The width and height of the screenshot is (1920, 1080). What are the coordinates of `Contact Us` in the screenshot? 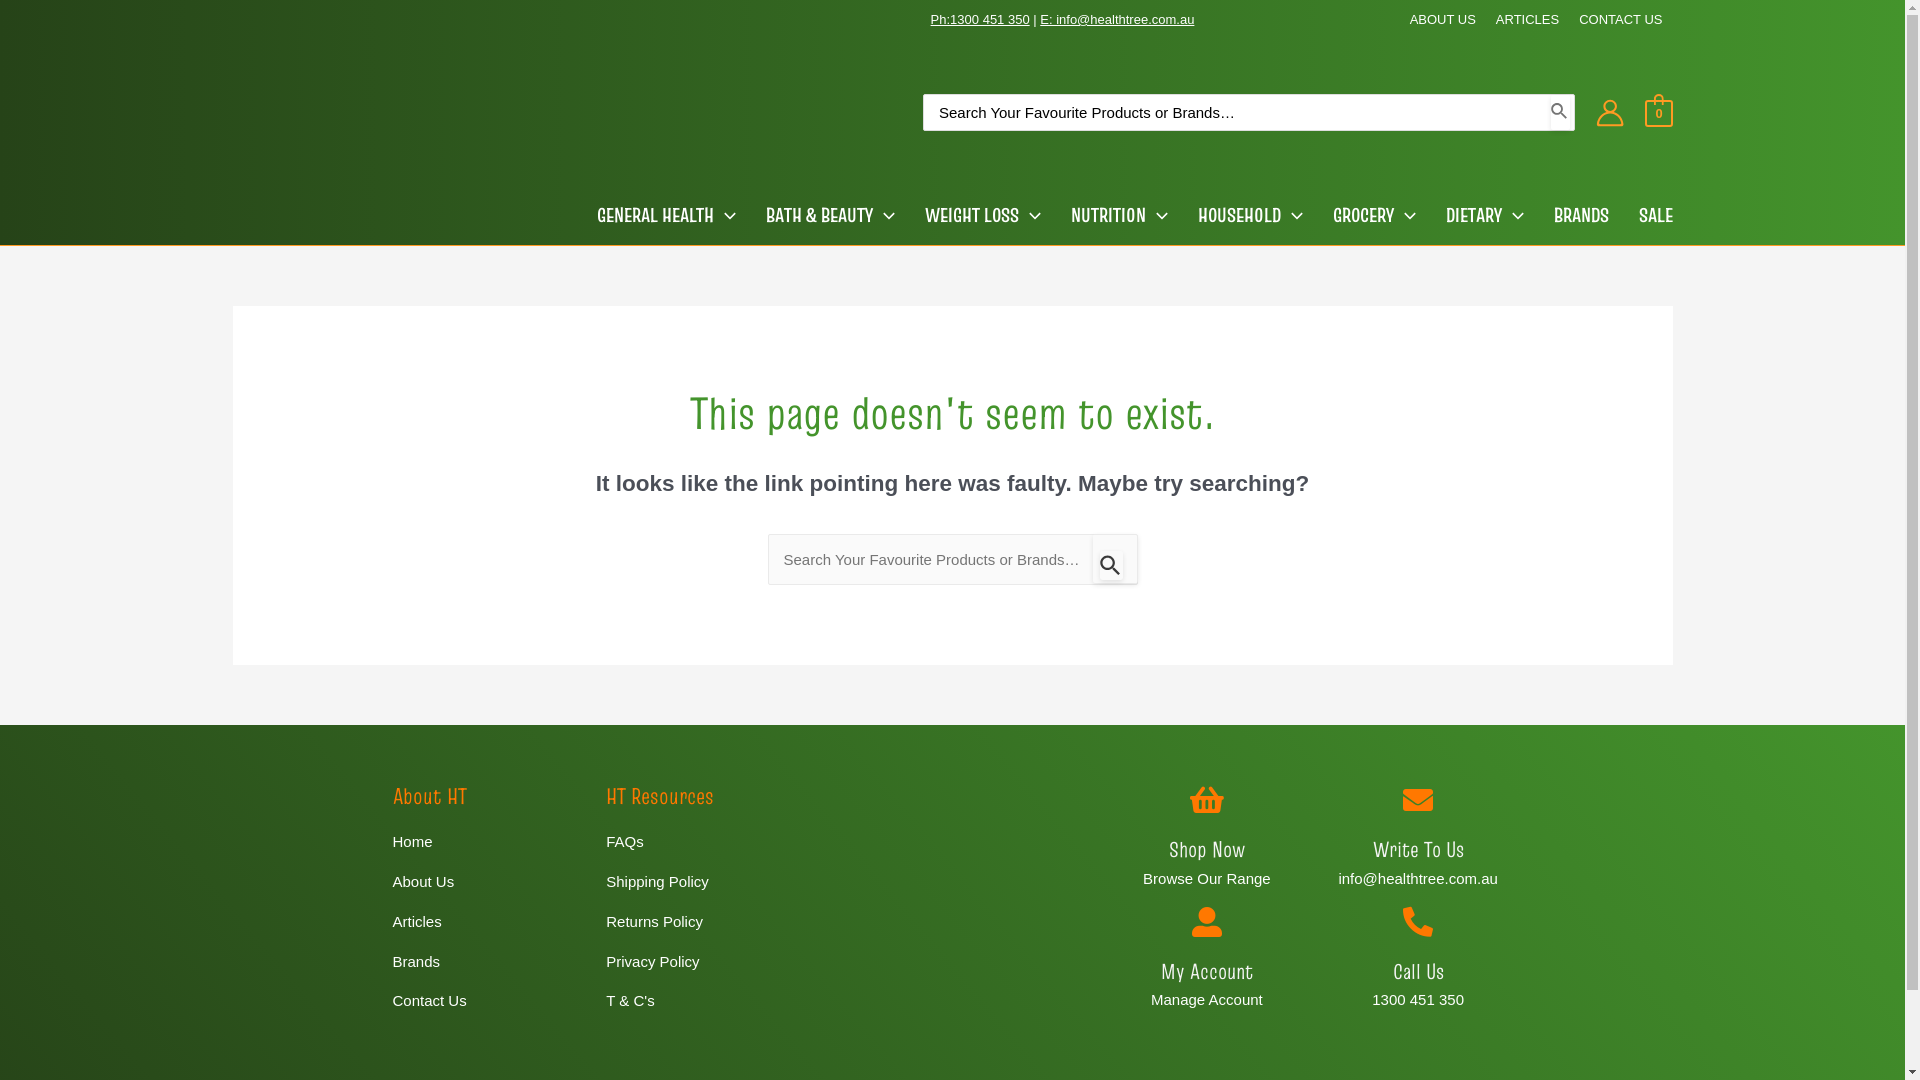 It's located at (489, 1001).